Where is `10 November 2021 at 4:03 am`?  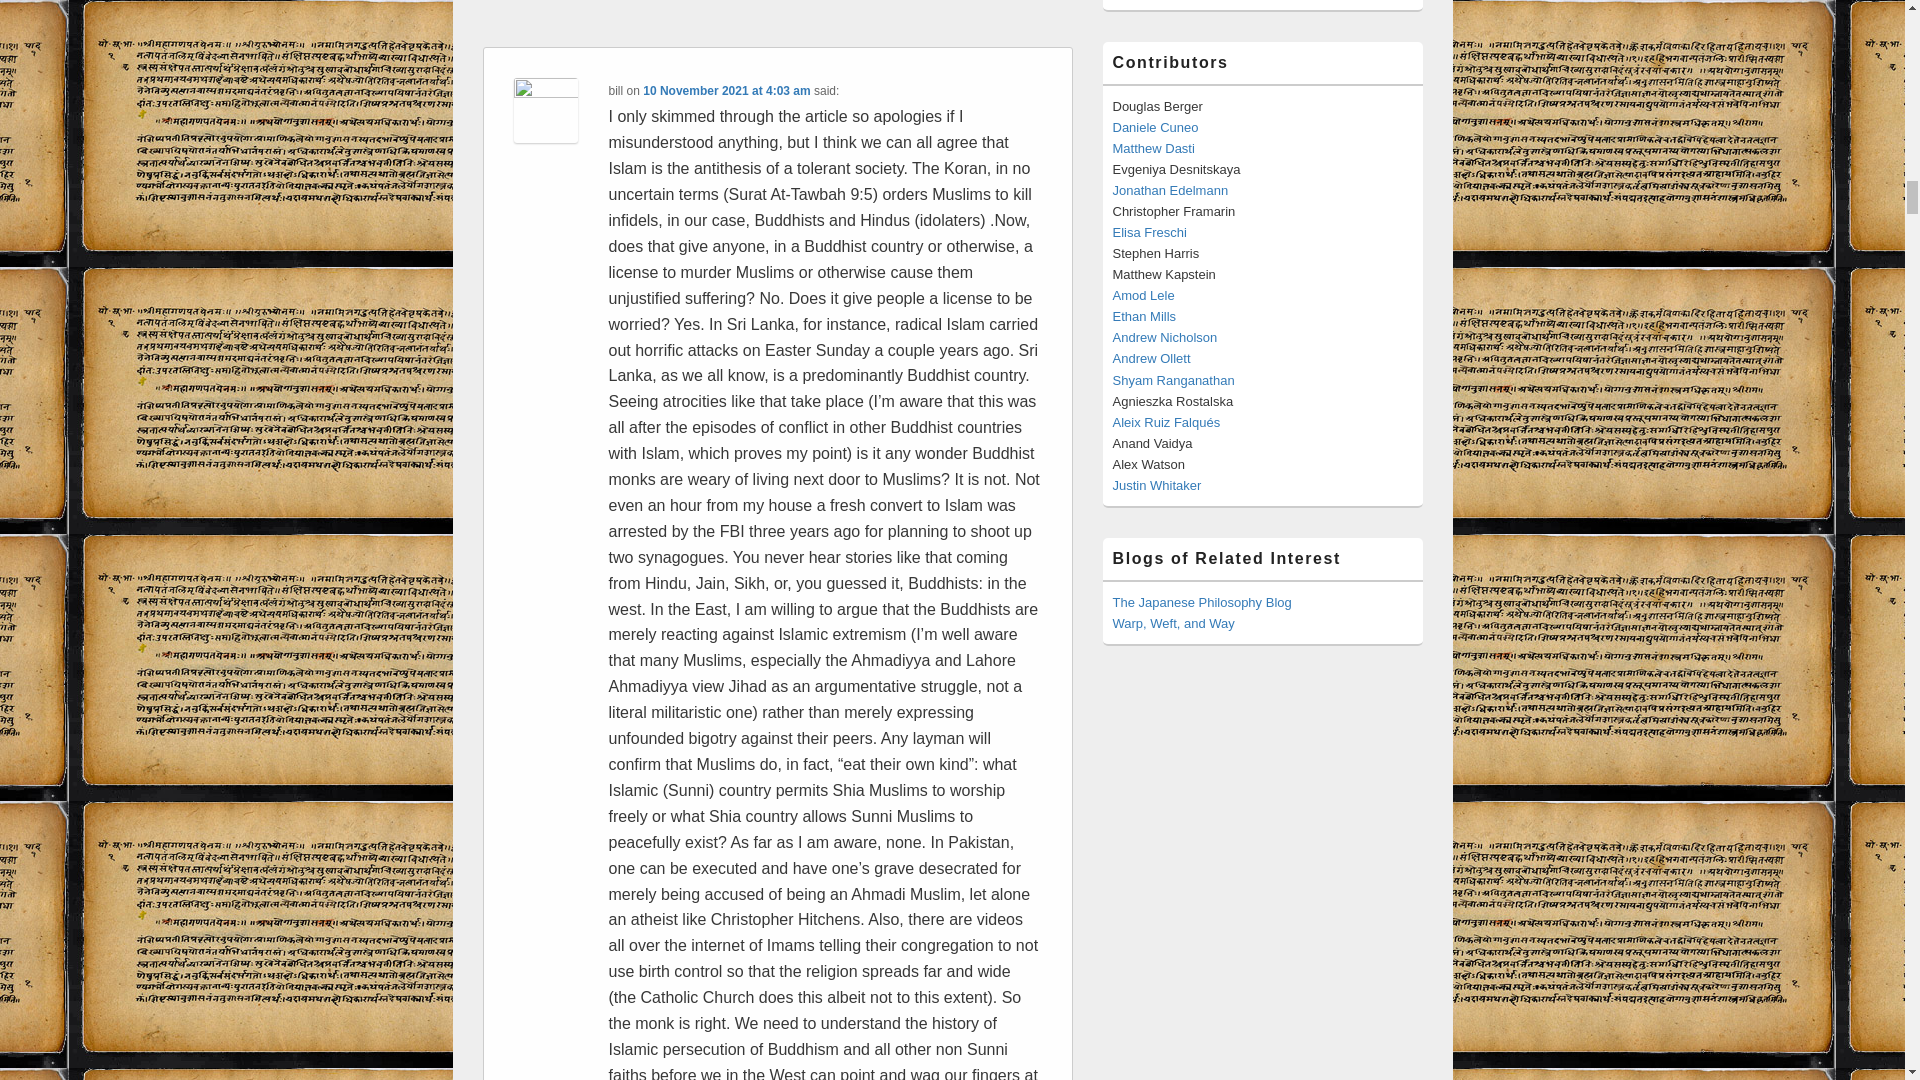
10 November 2021 at 4:03 am is located at coordinates (726, 91).